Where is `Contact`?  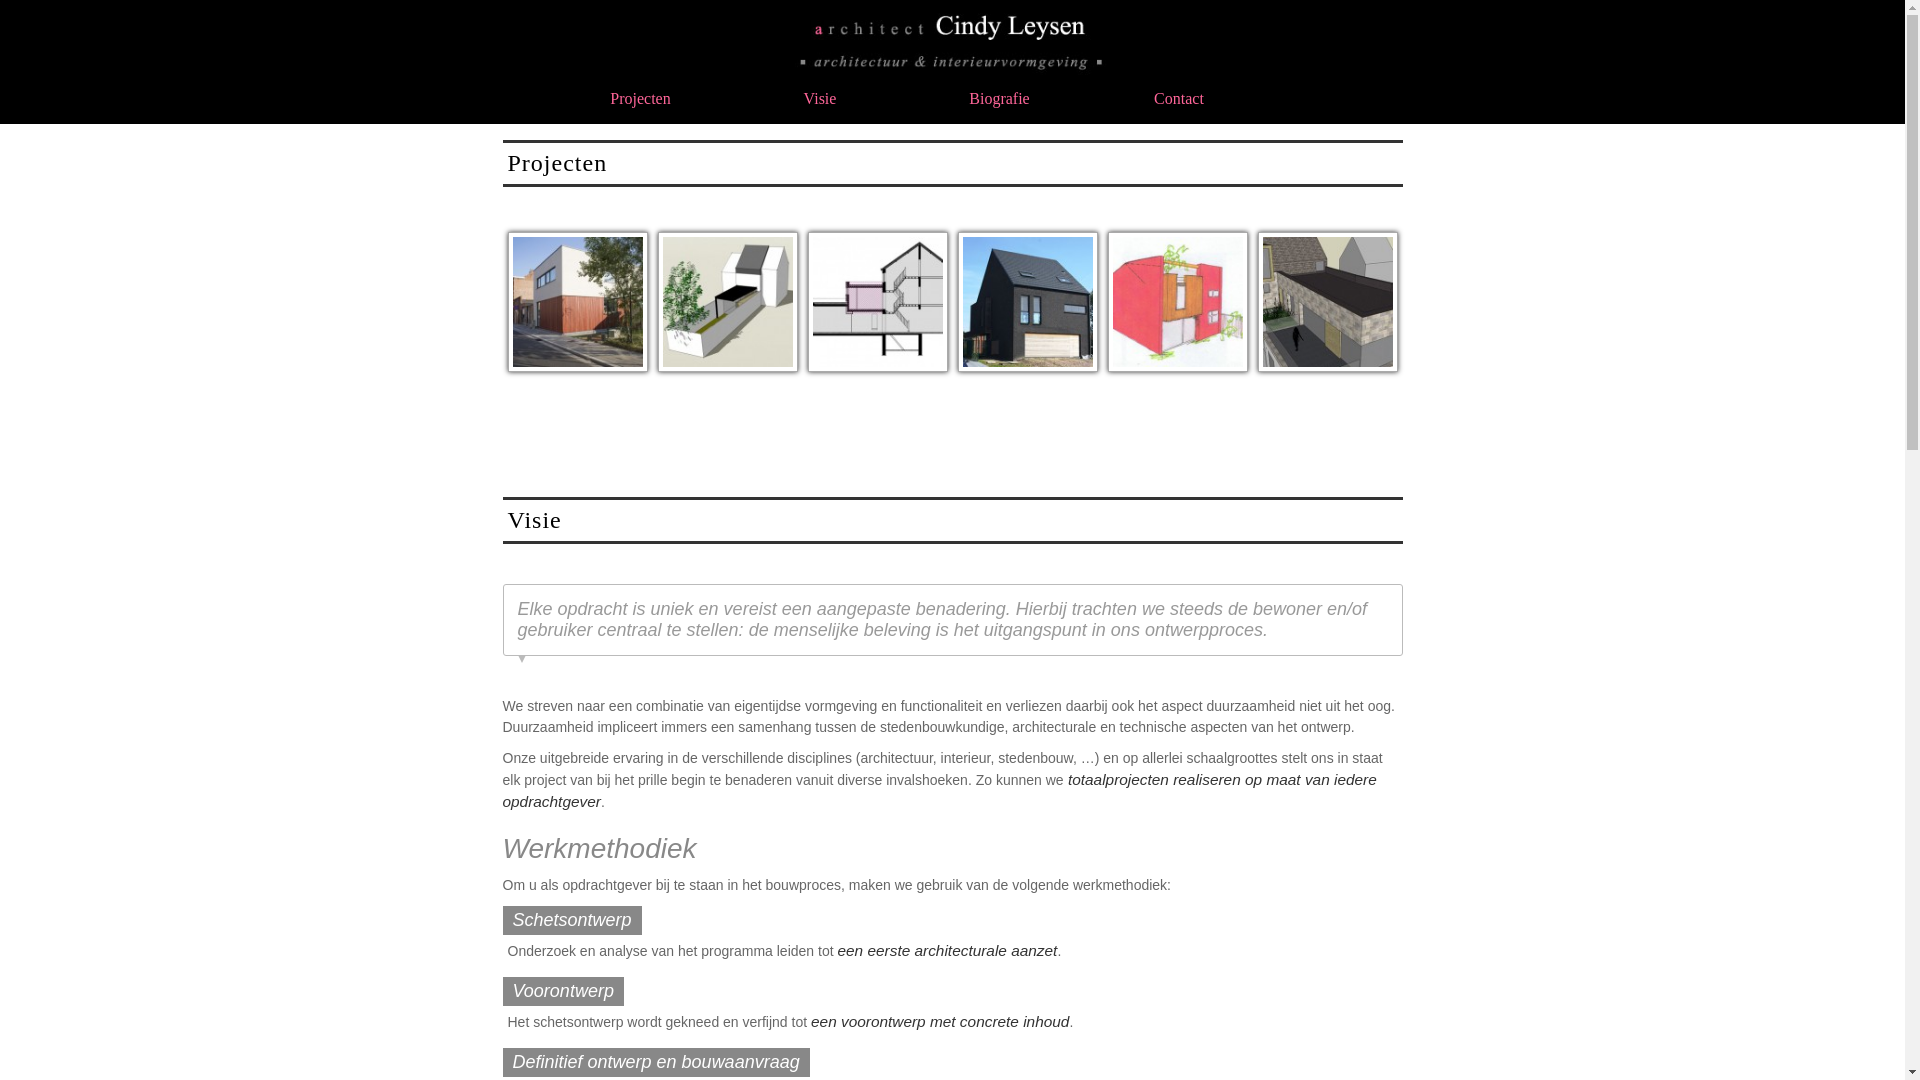 Contact is located at coordinates (1179, 98).